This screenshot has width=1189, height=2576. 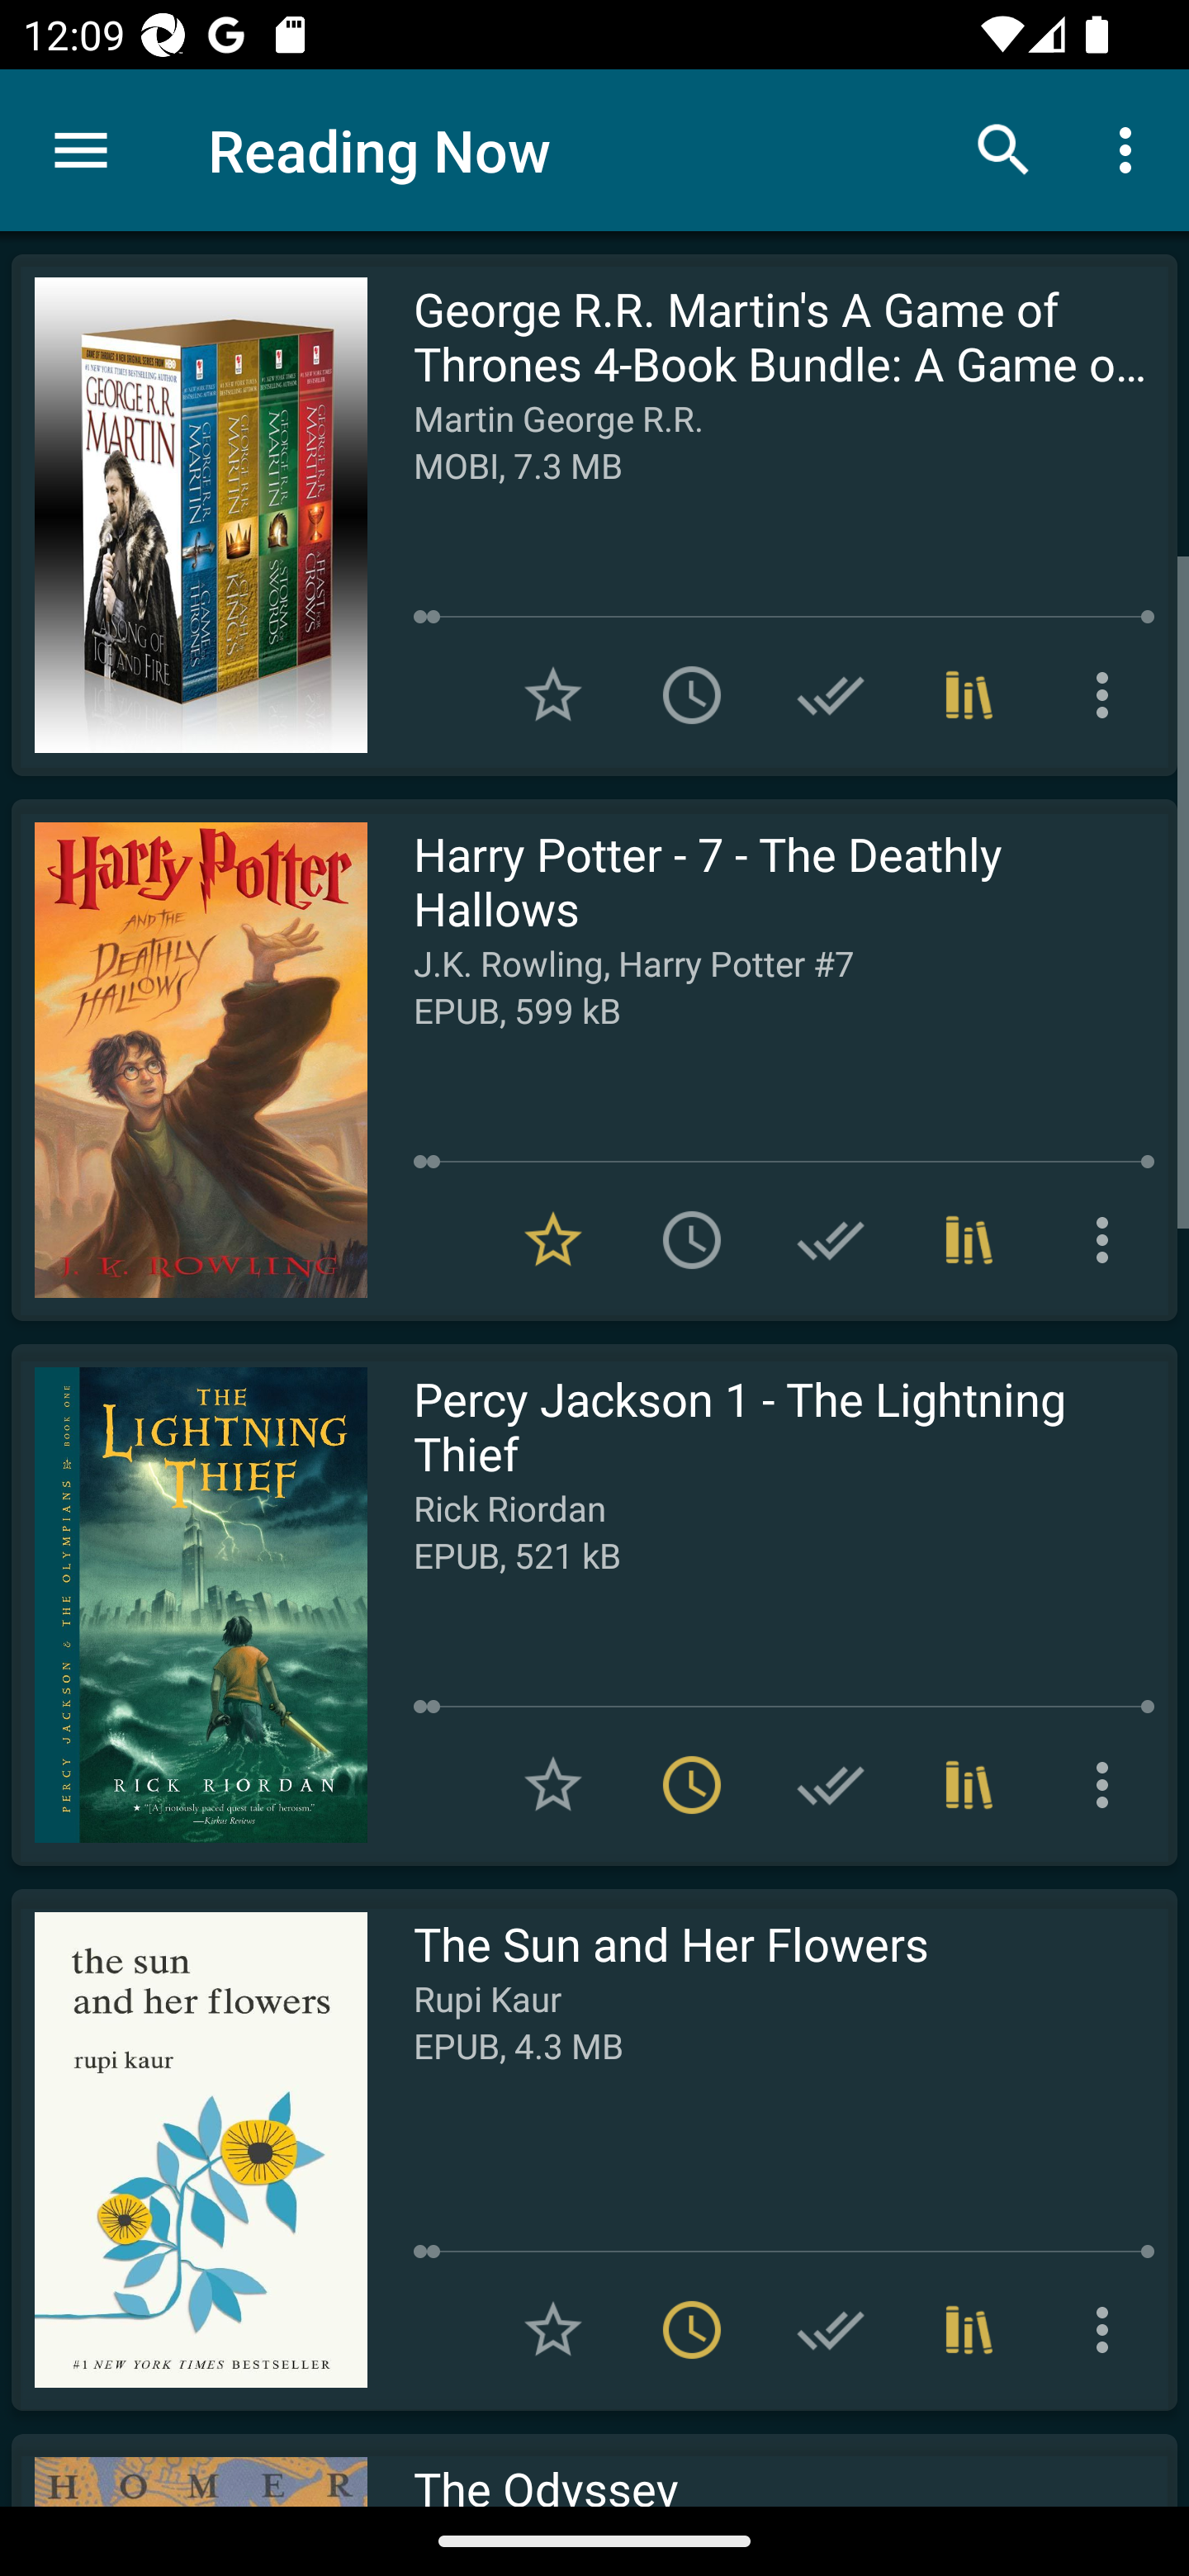 I want to click on Collections (1), so click(x=969, y=695).